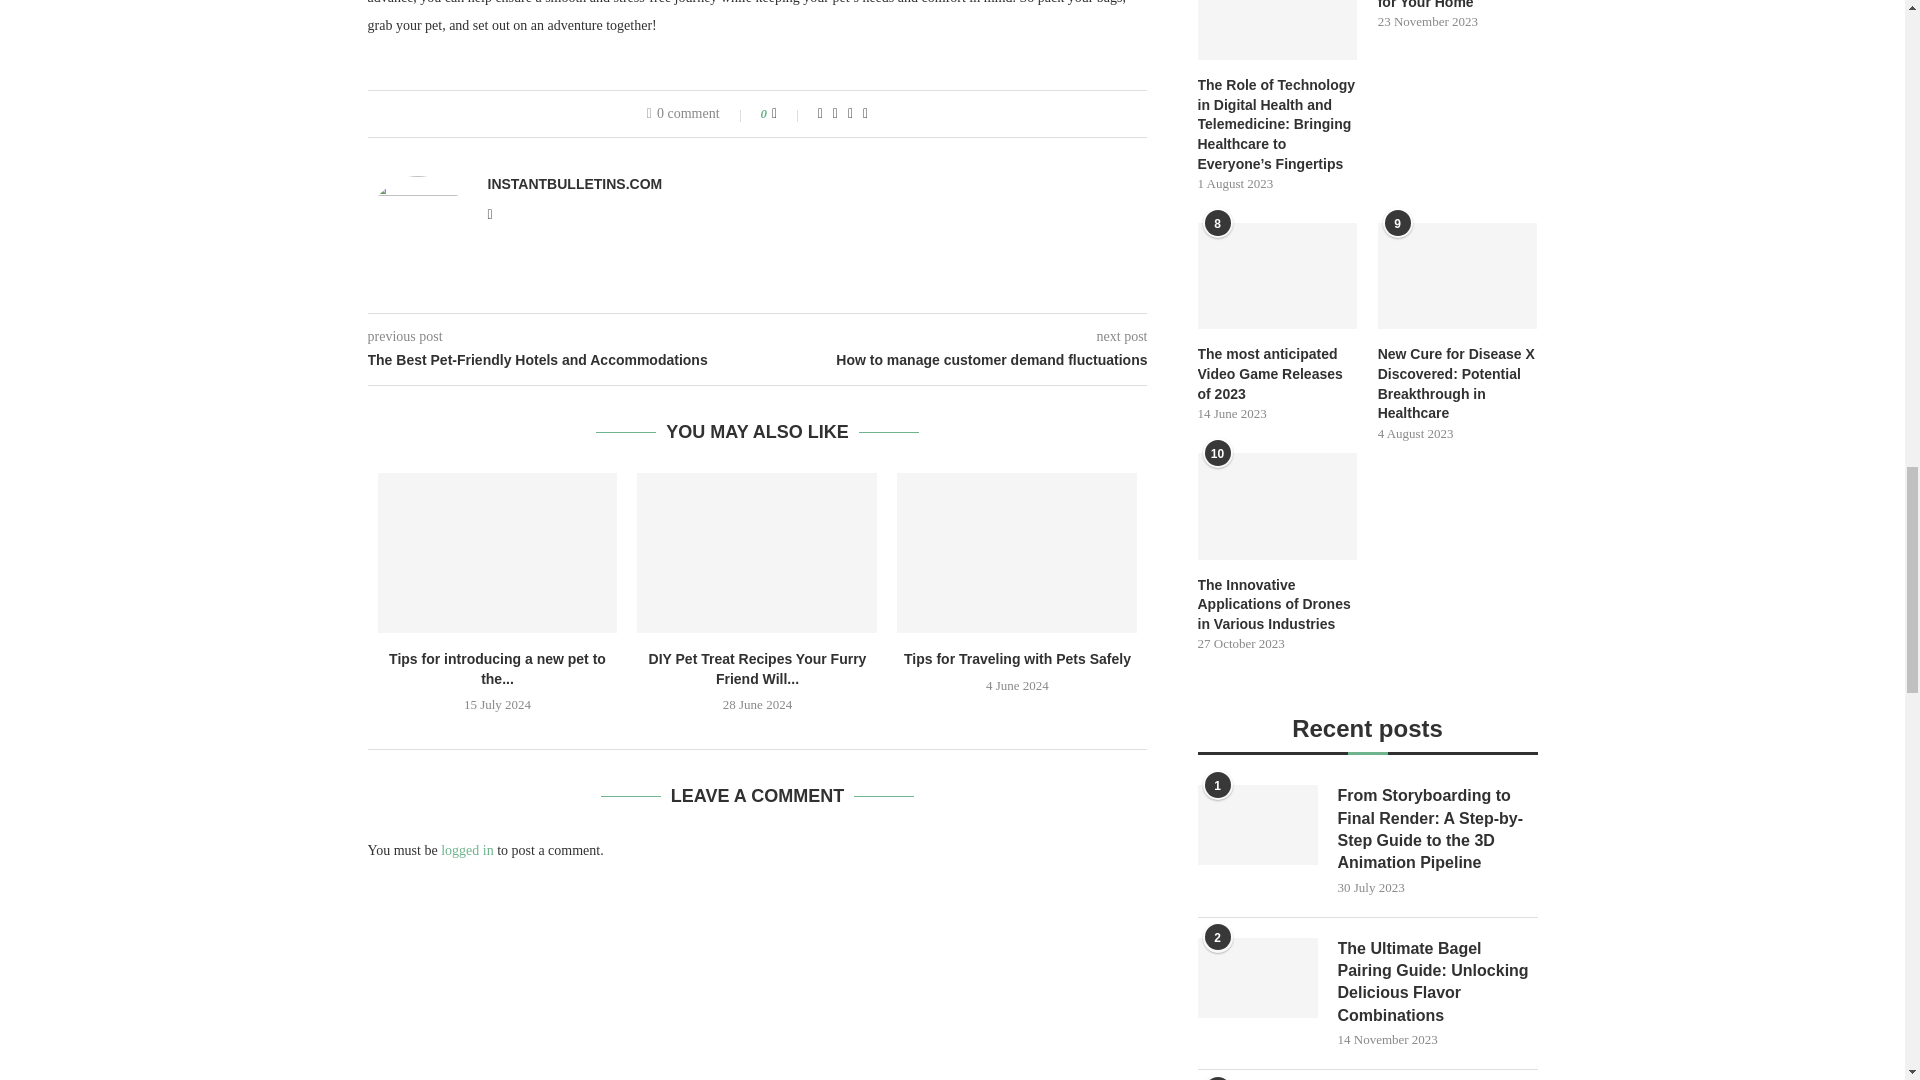 The image size is (1920, 1080). What do you see at coordinates (788, 114) in the screenshot?
I see `Like` at bounding box center [788, 114].